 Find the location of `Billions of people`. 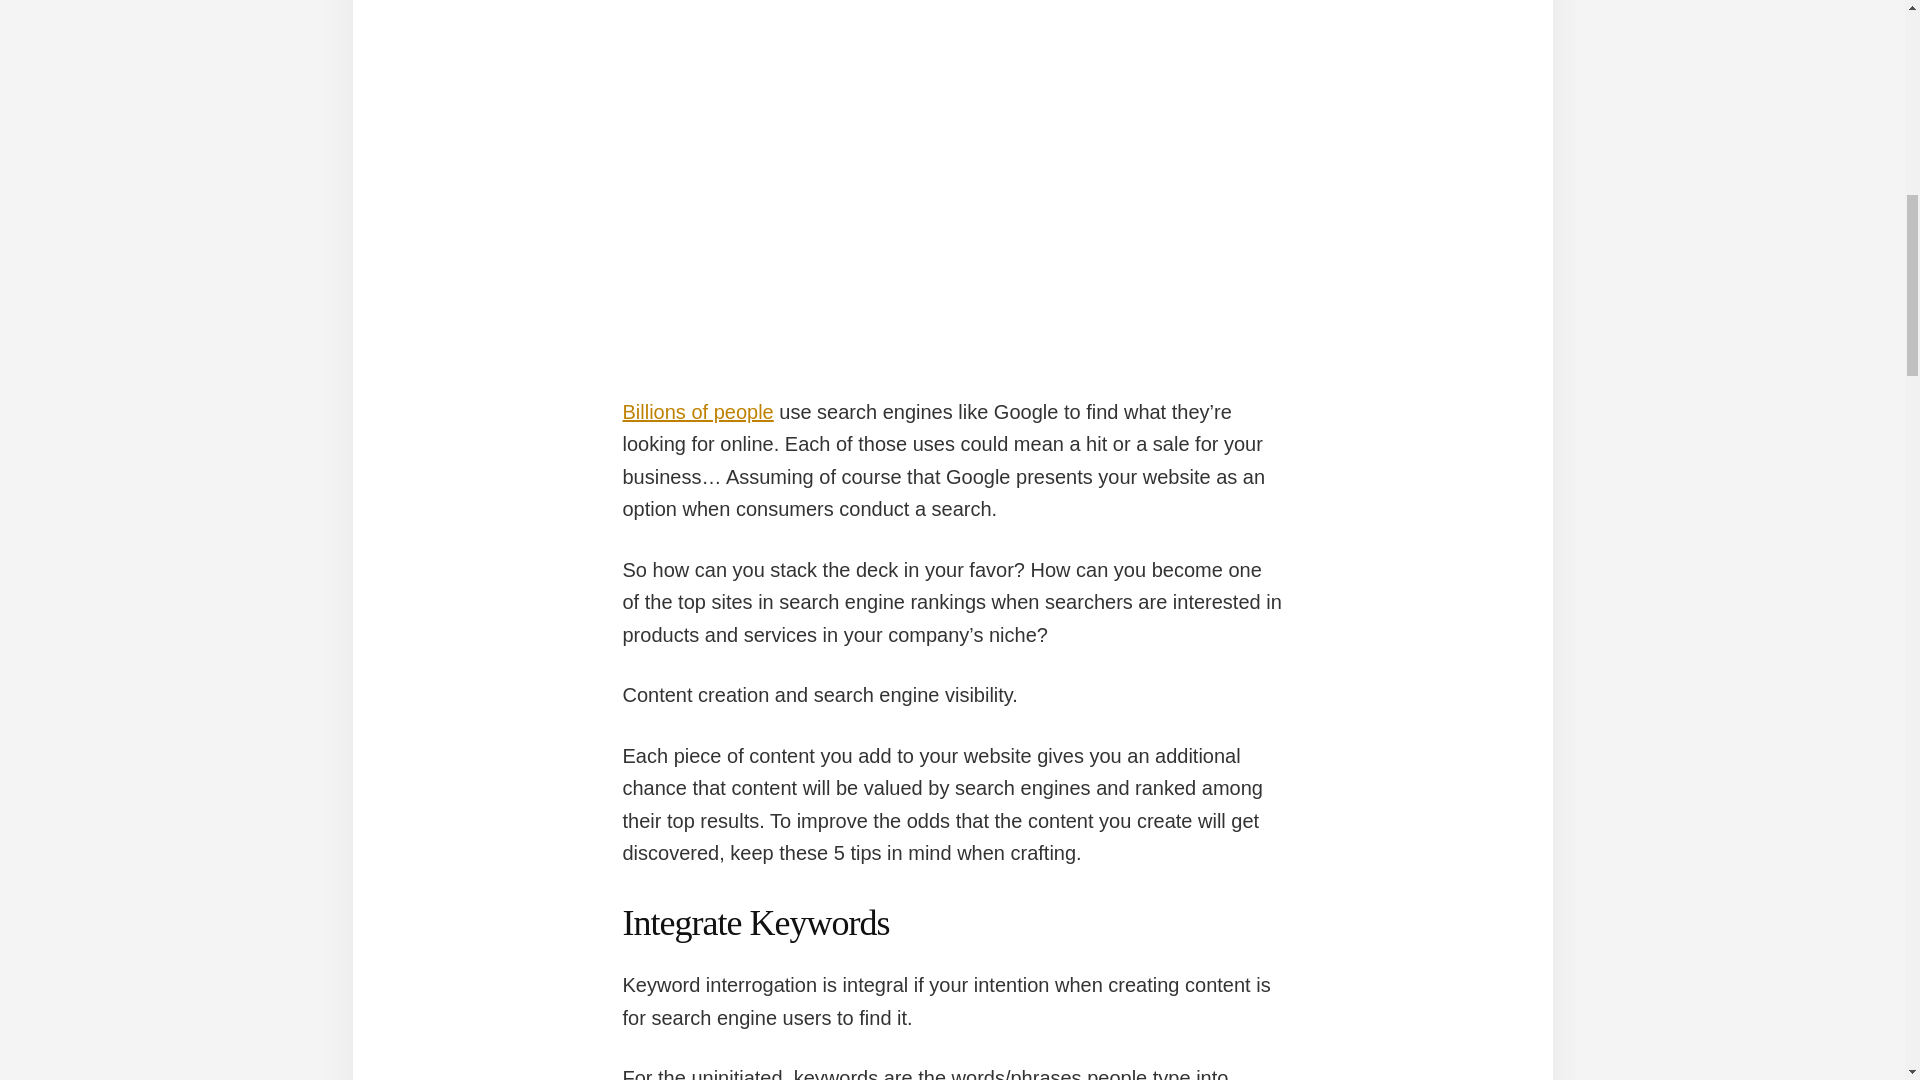

Billions of people is located at coordinates (698, 412).